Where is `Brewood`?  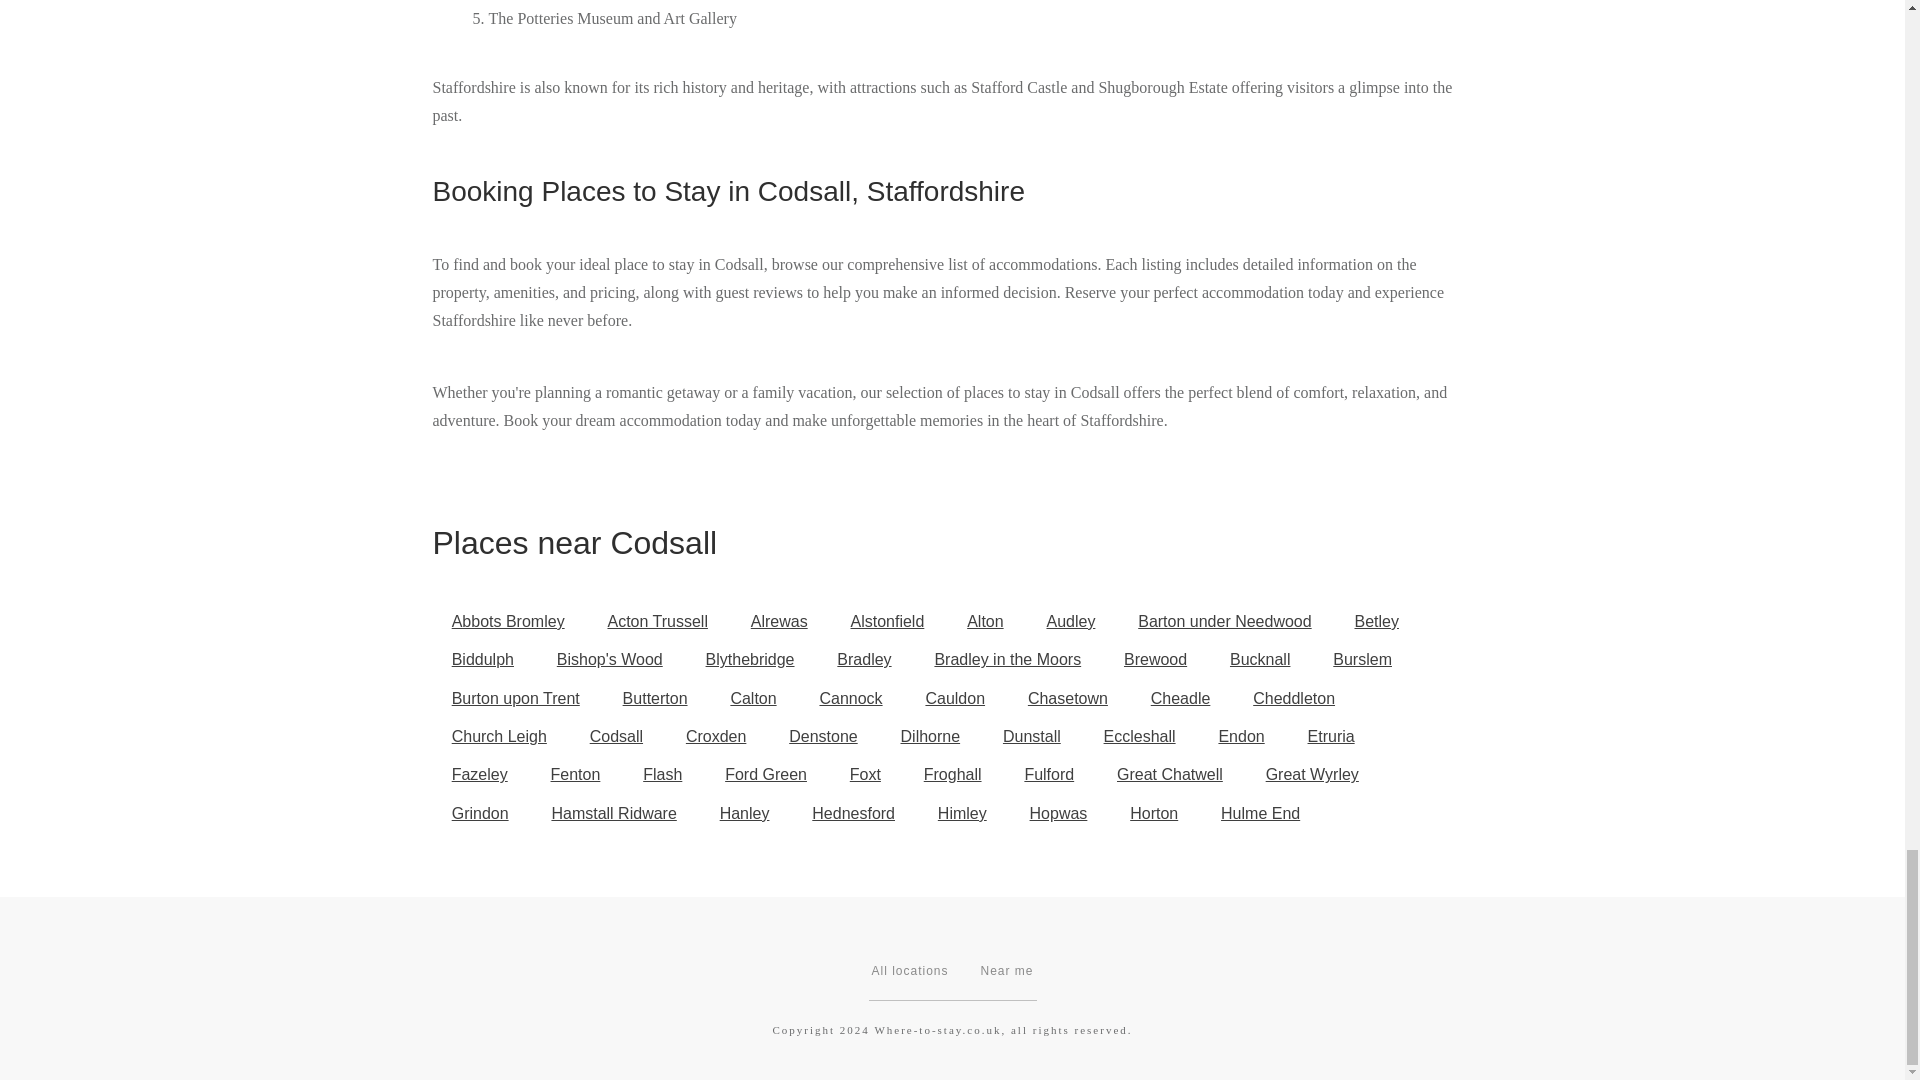 Brewood is located at coordinates (1156, 660).